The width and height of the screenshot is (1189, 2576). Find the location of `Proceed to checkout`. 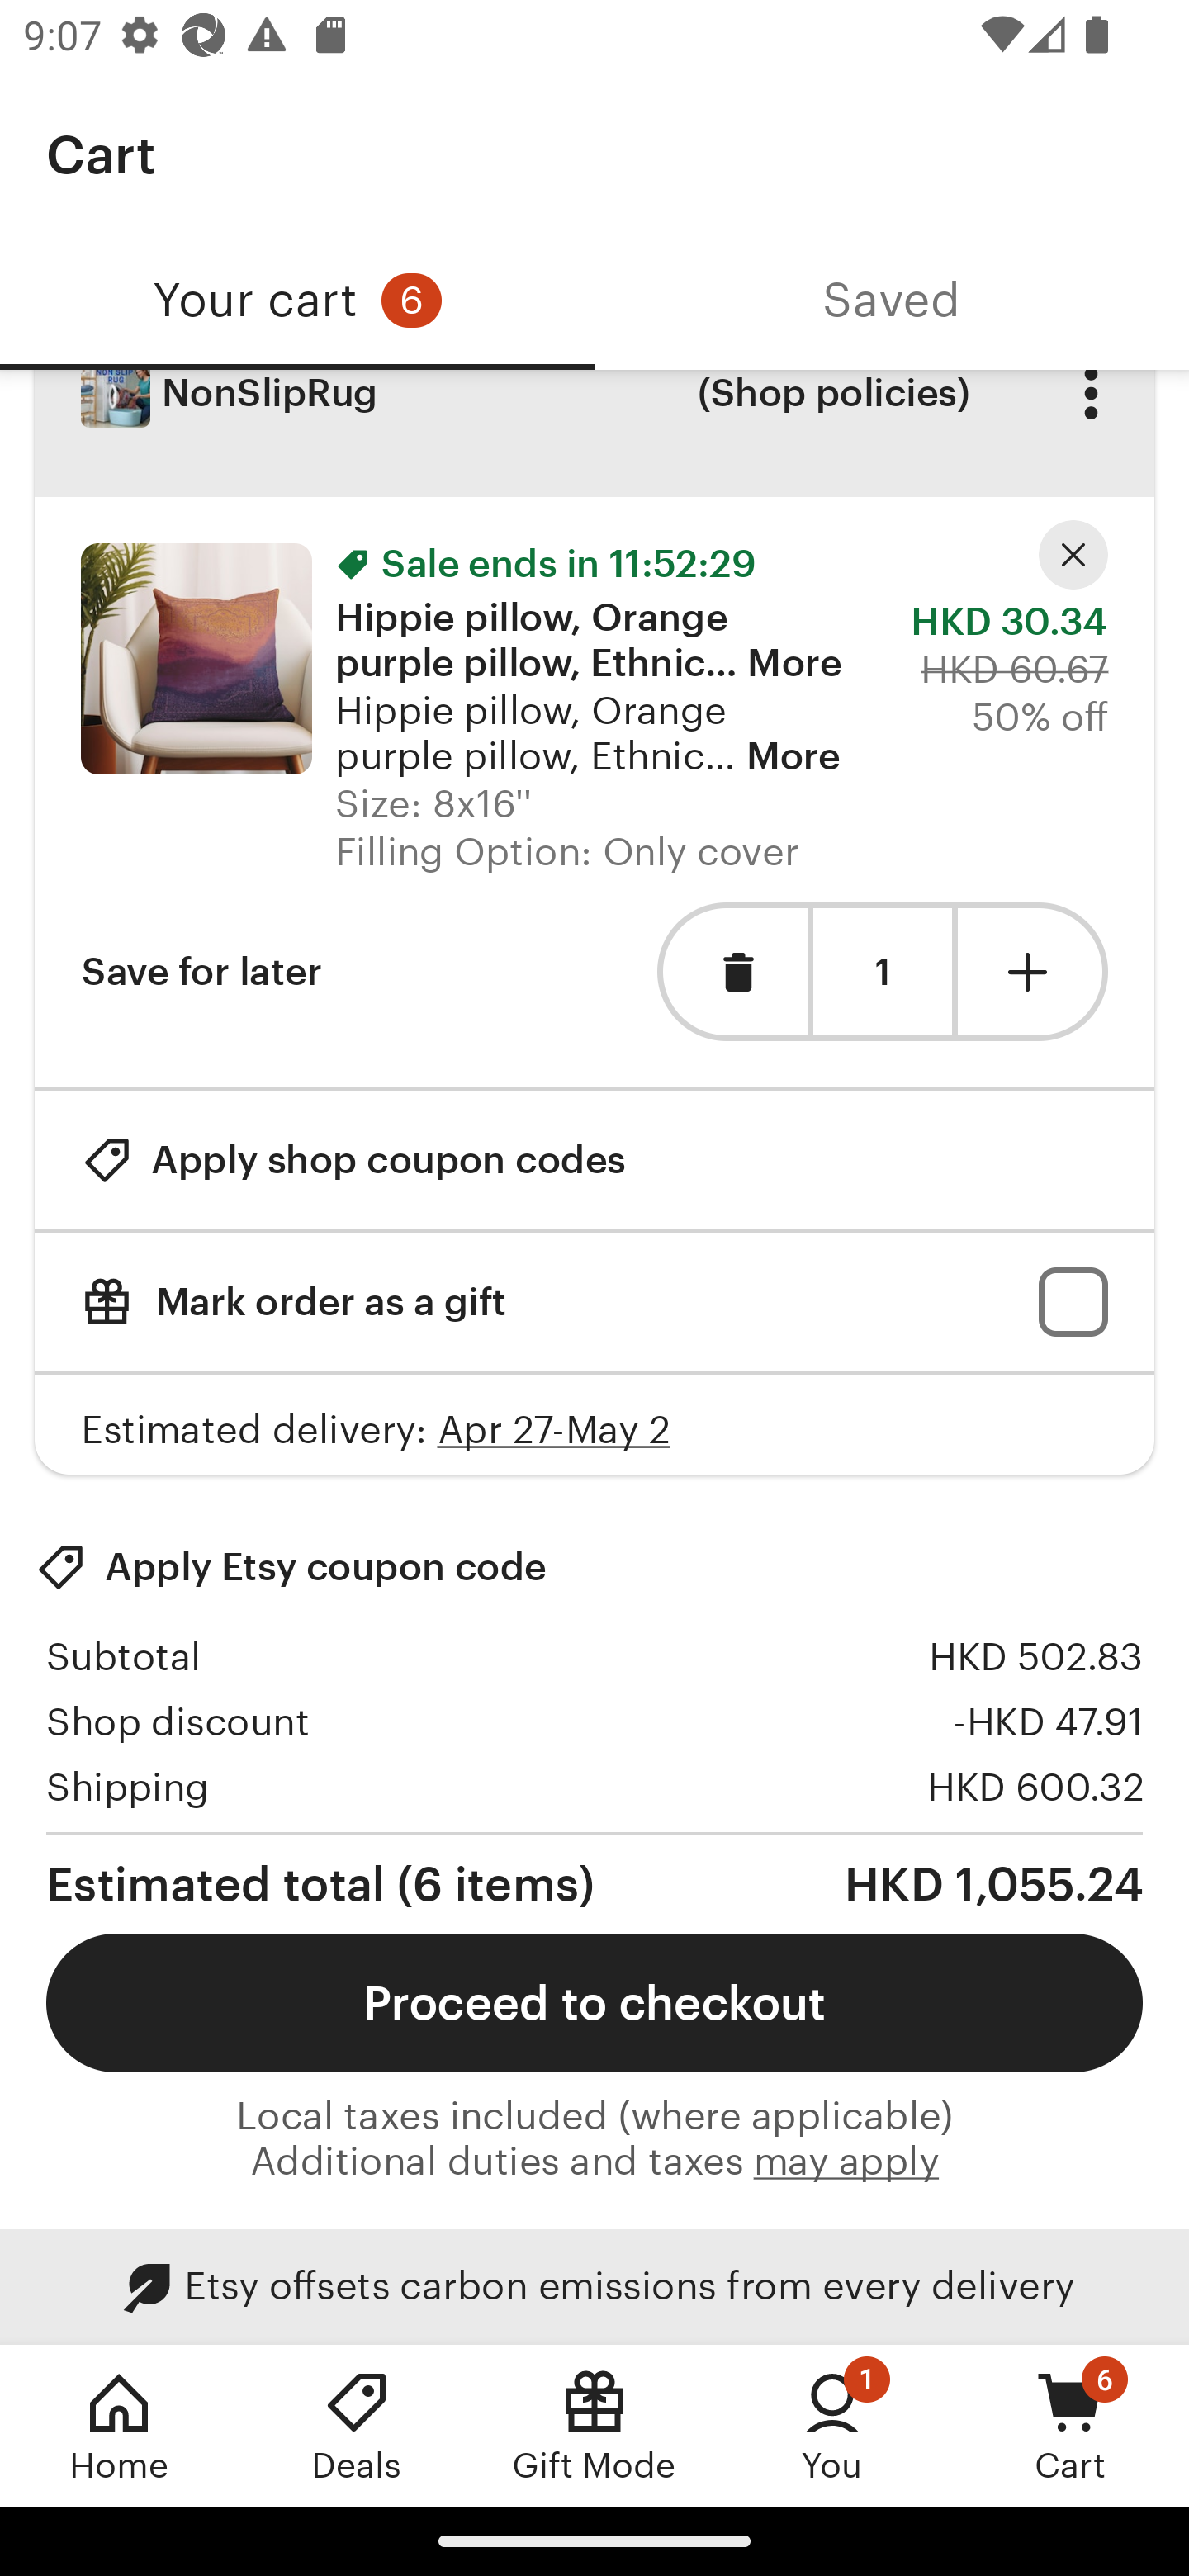

Proceed to checkout is located at coordinates (594, 2003).